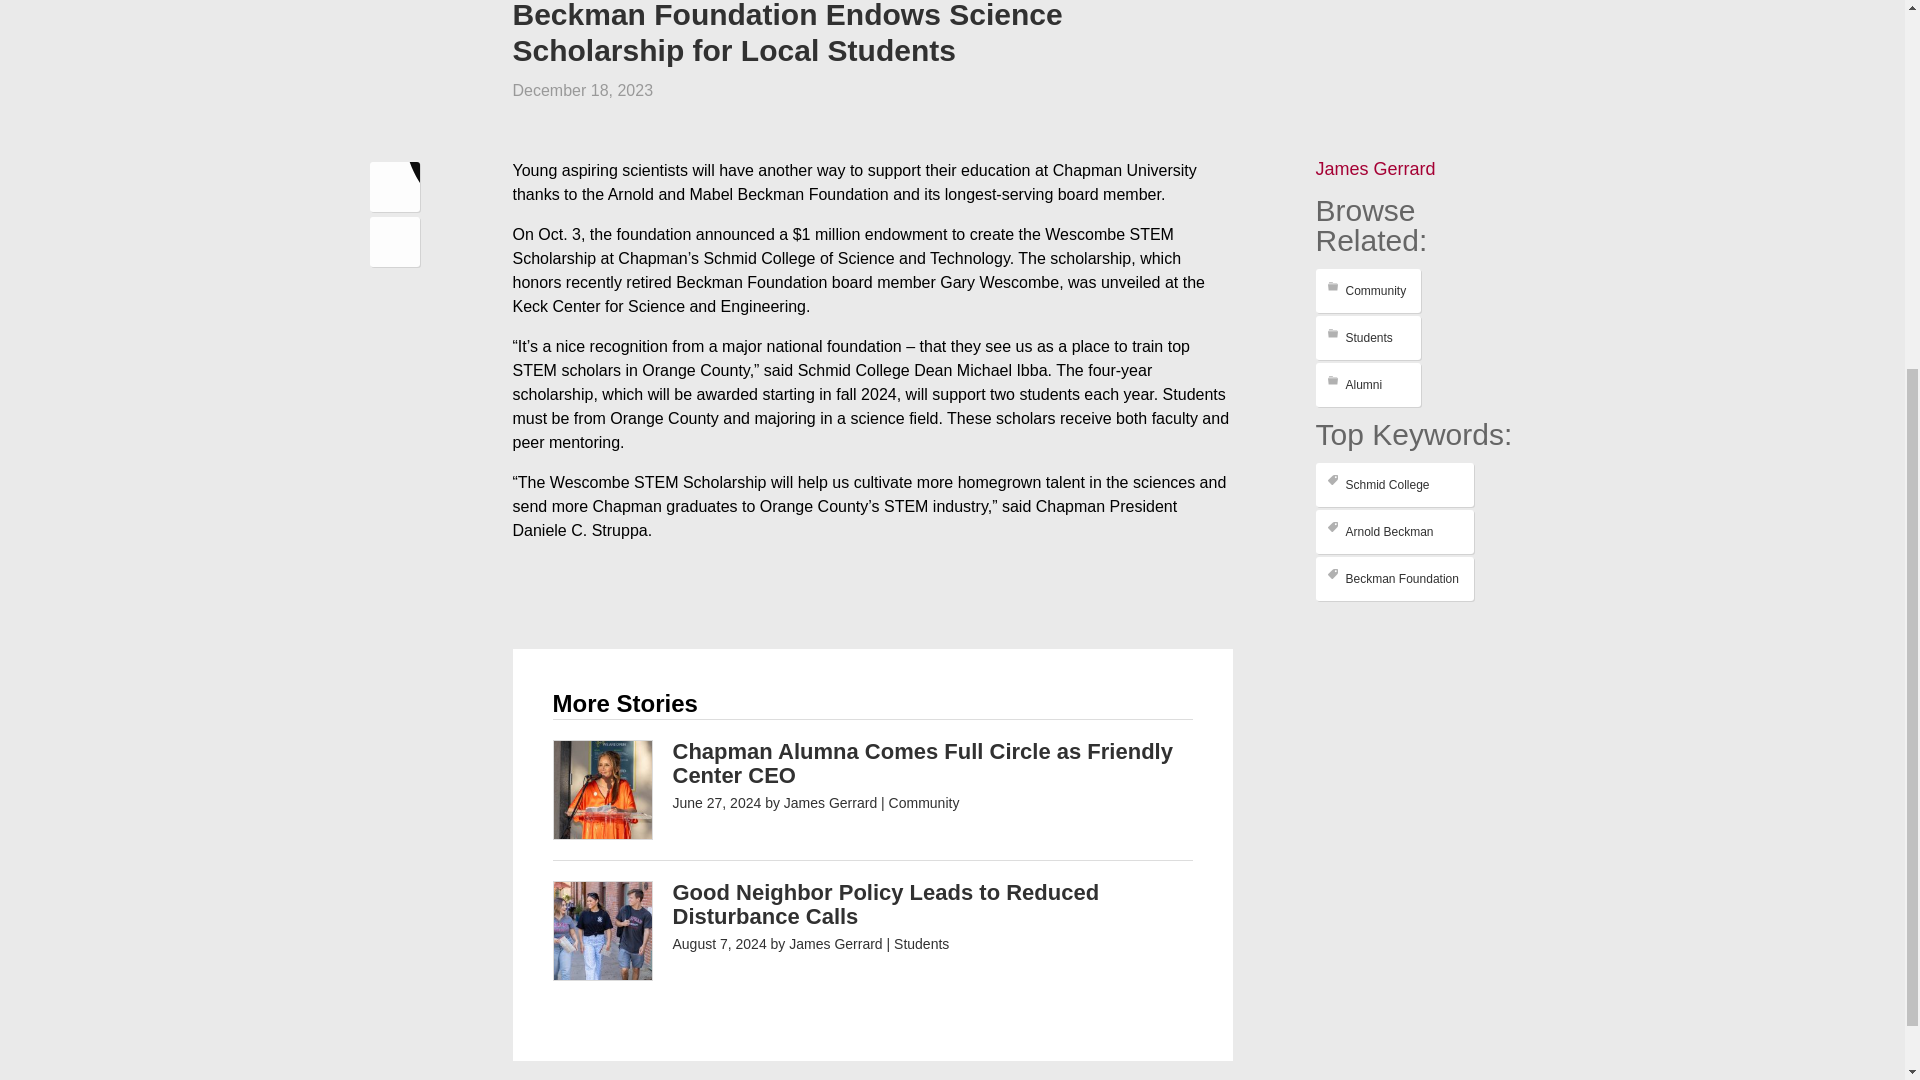 This screenshot has height=1080, width=1920. I want to click on Beckman Foundation, so click(1394, 578).